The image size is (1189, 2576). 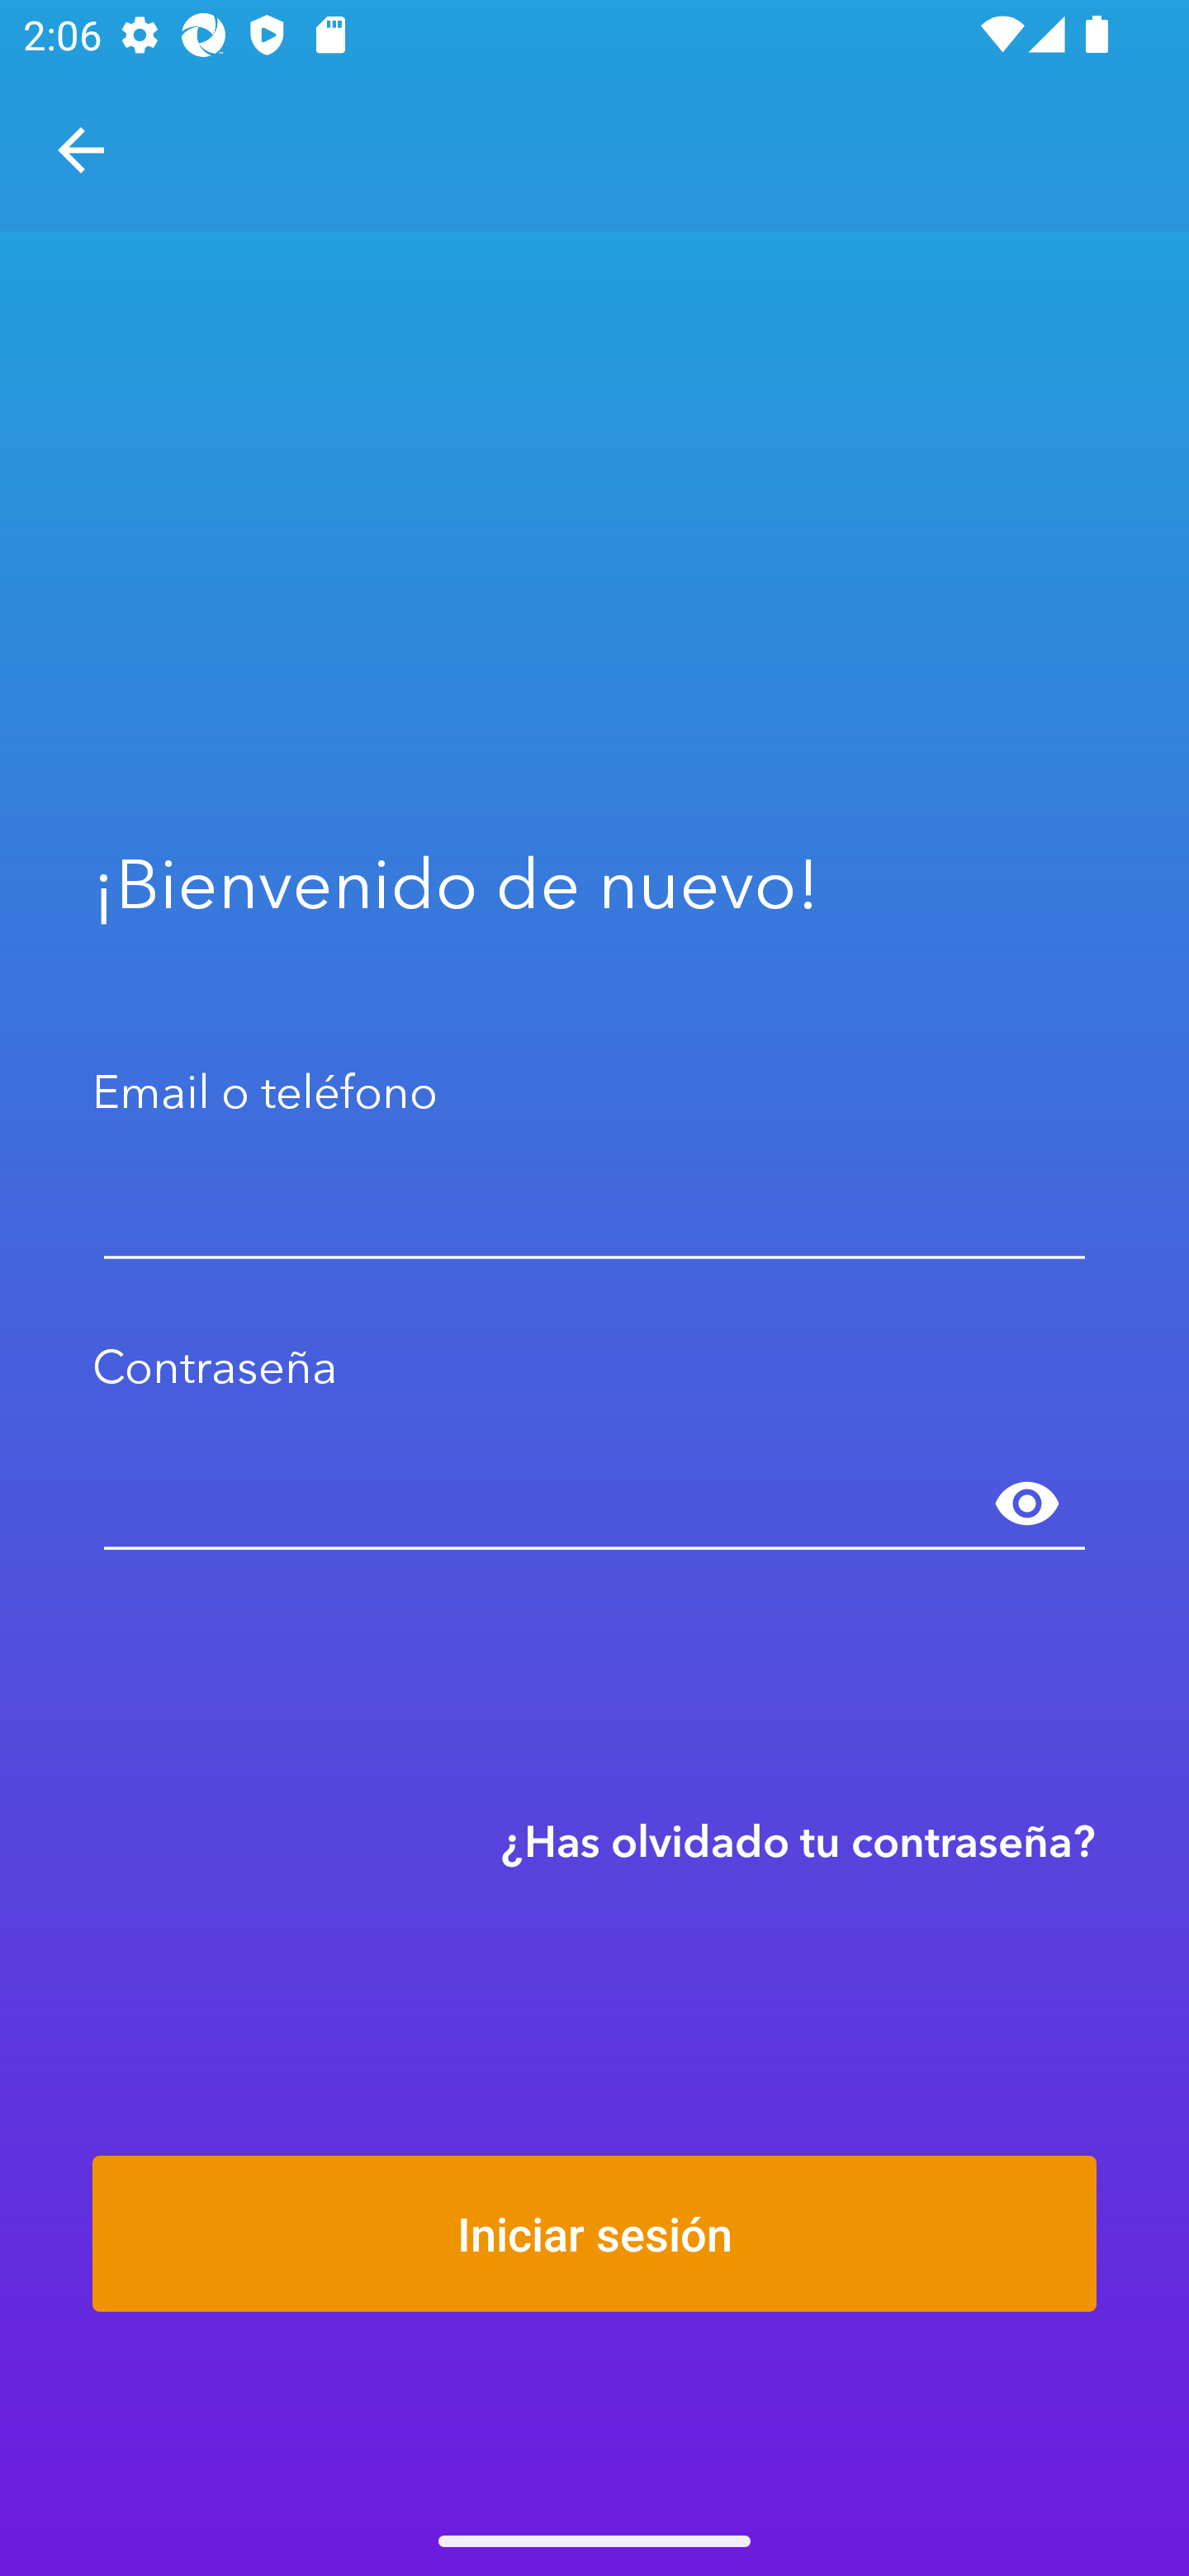 I want to click on Navegar hacia arriba, so click(x=81, y=150).